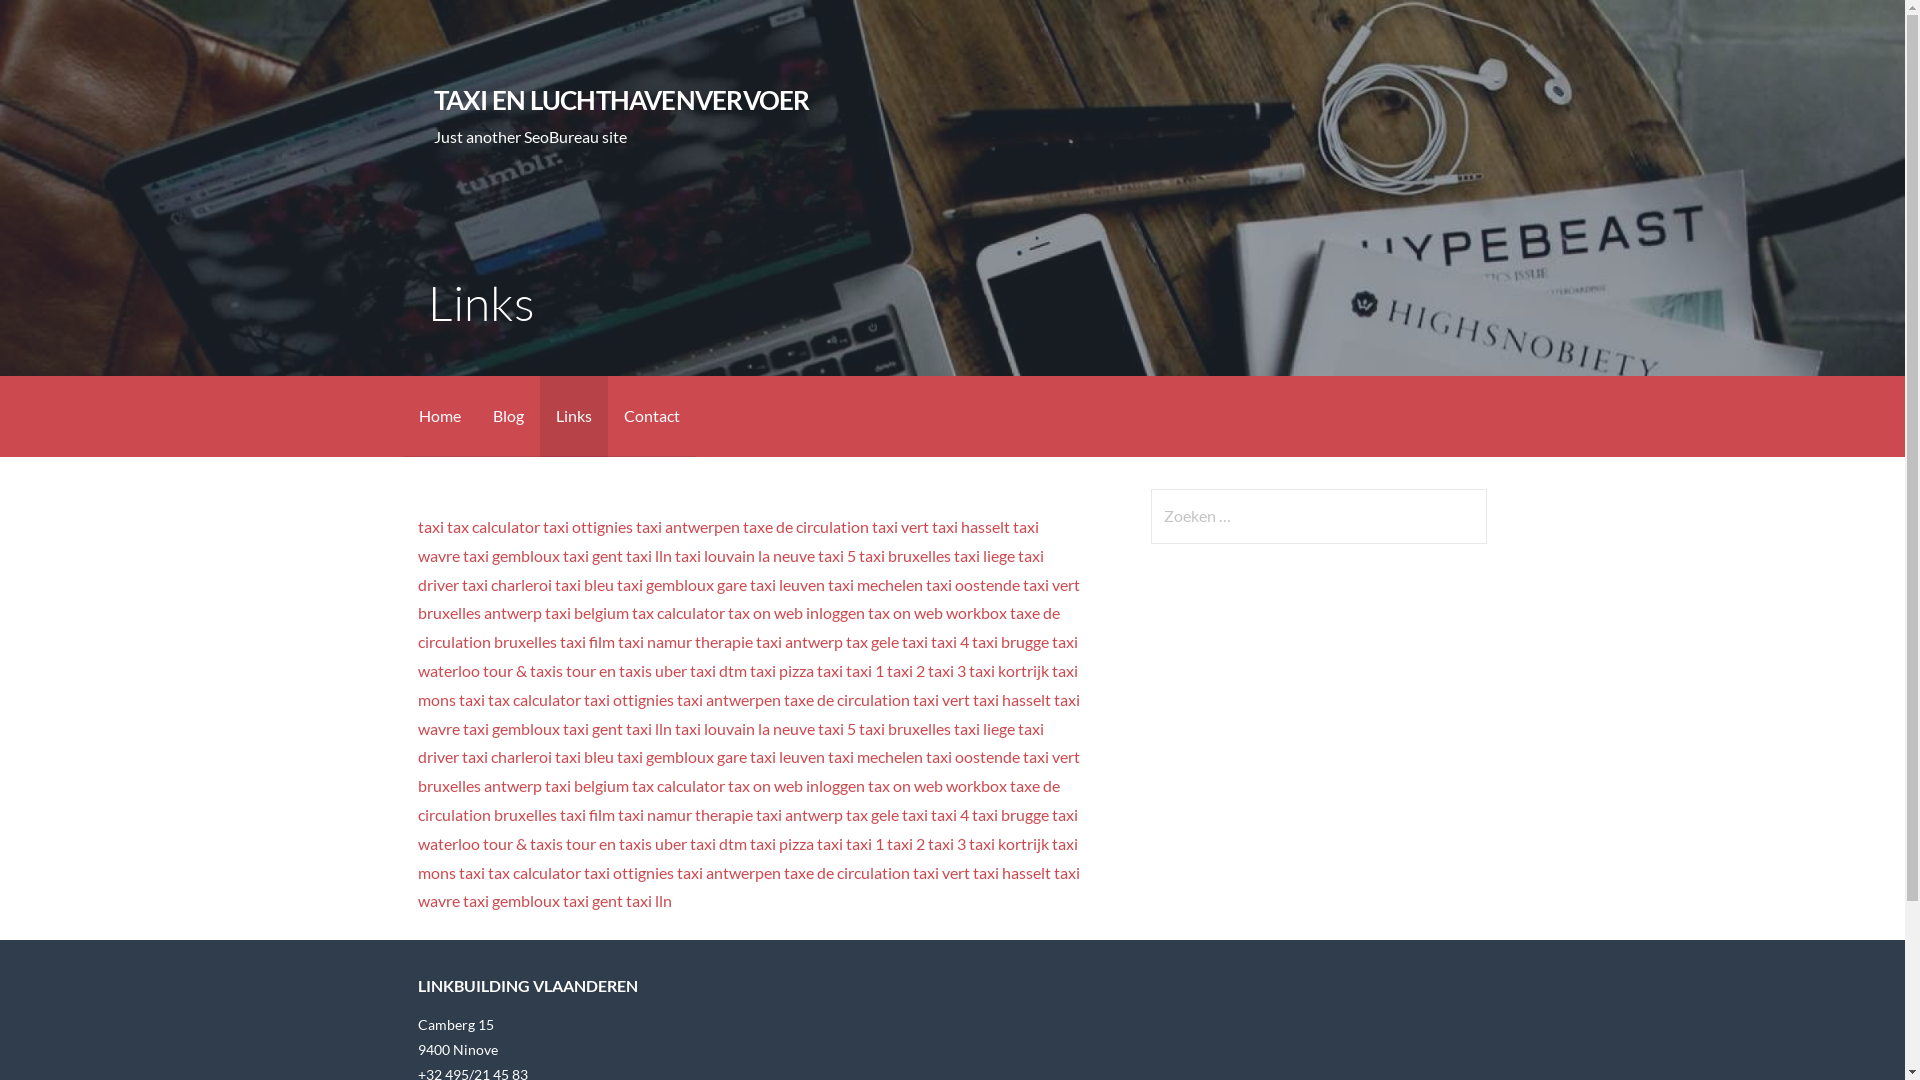 Image resolution: width=1920 pixels, height=1080 pixels. I want to click on taxi 1, so click(865, 670).